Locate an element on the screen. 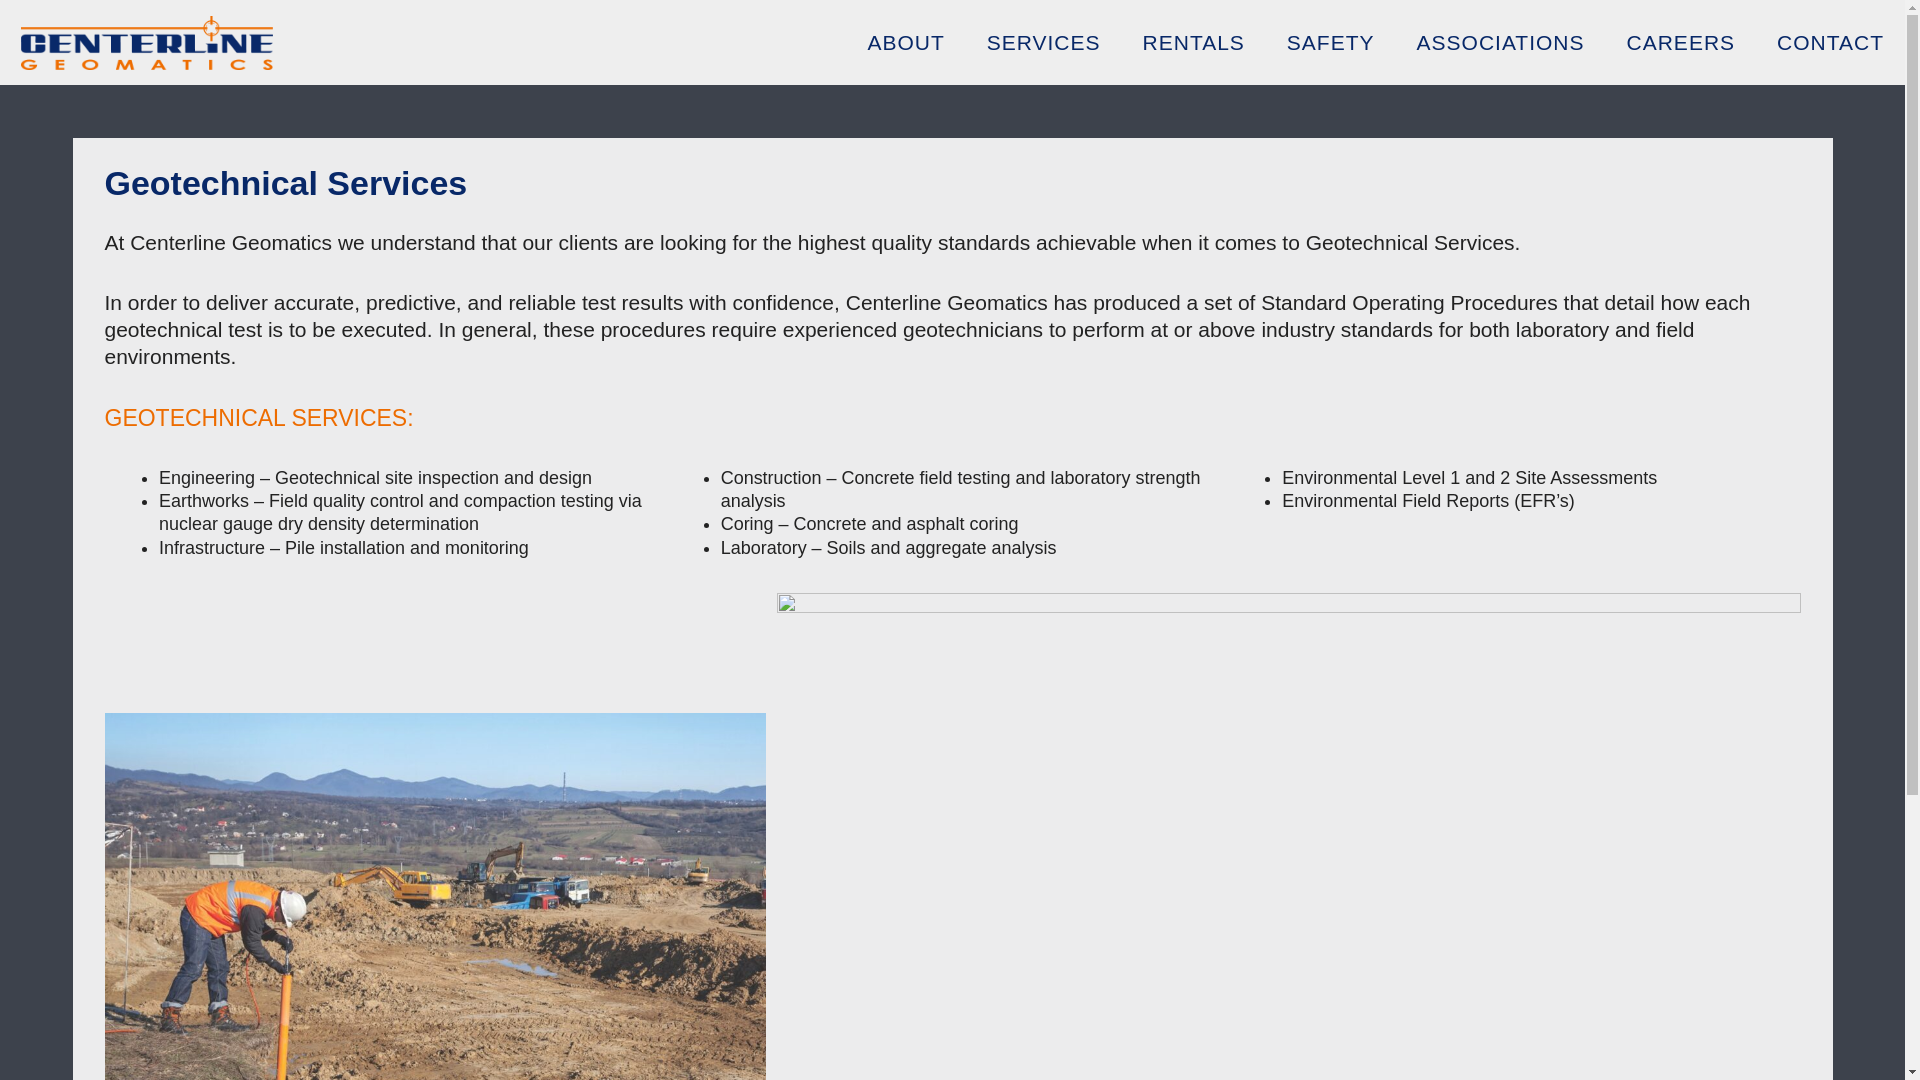 This screenshot has height=1080, width=1920. ABOUT is located at coordinates (906, 42).